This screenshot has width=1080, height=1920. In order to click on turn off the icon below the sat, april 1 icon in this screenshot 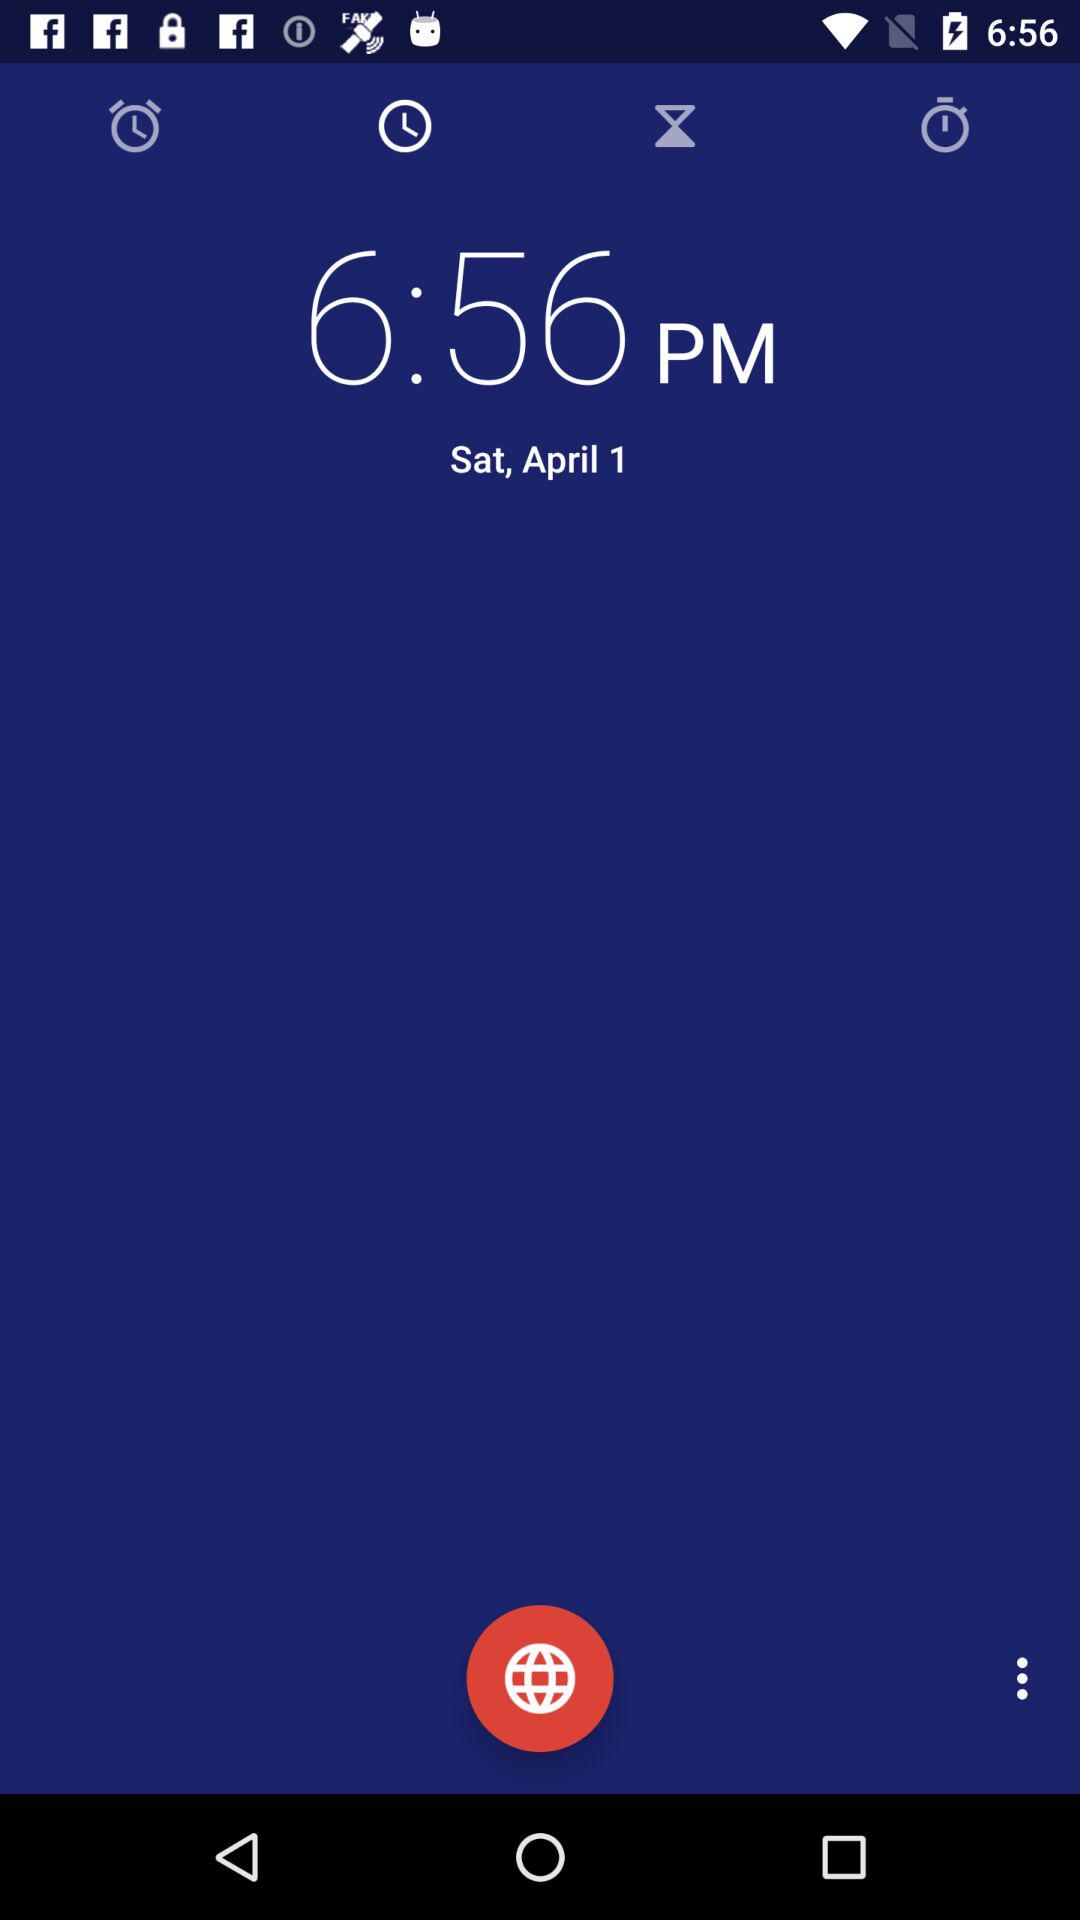, I will do `click(556, 598)`.